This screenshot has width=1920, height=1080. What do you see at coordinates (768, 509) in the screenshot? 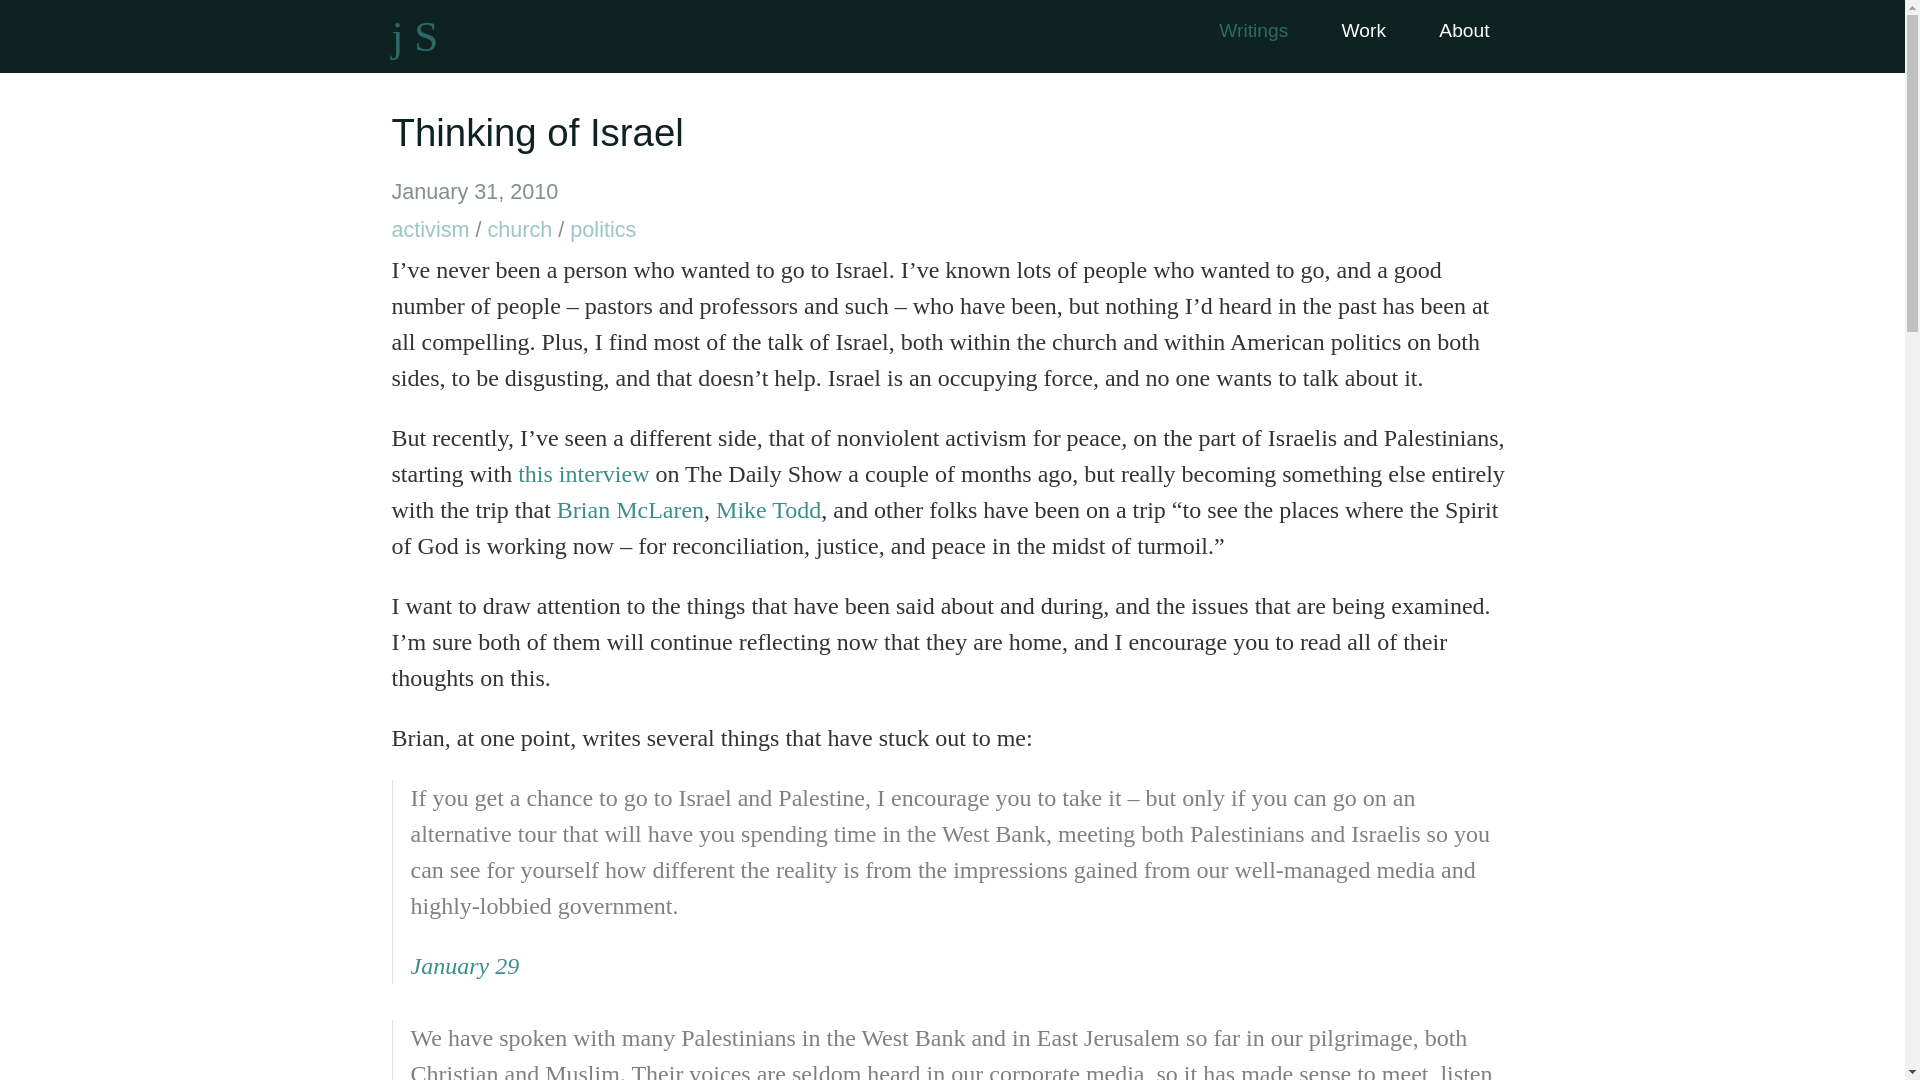
I see `Mike Todd` at bounding box center [768, 509].